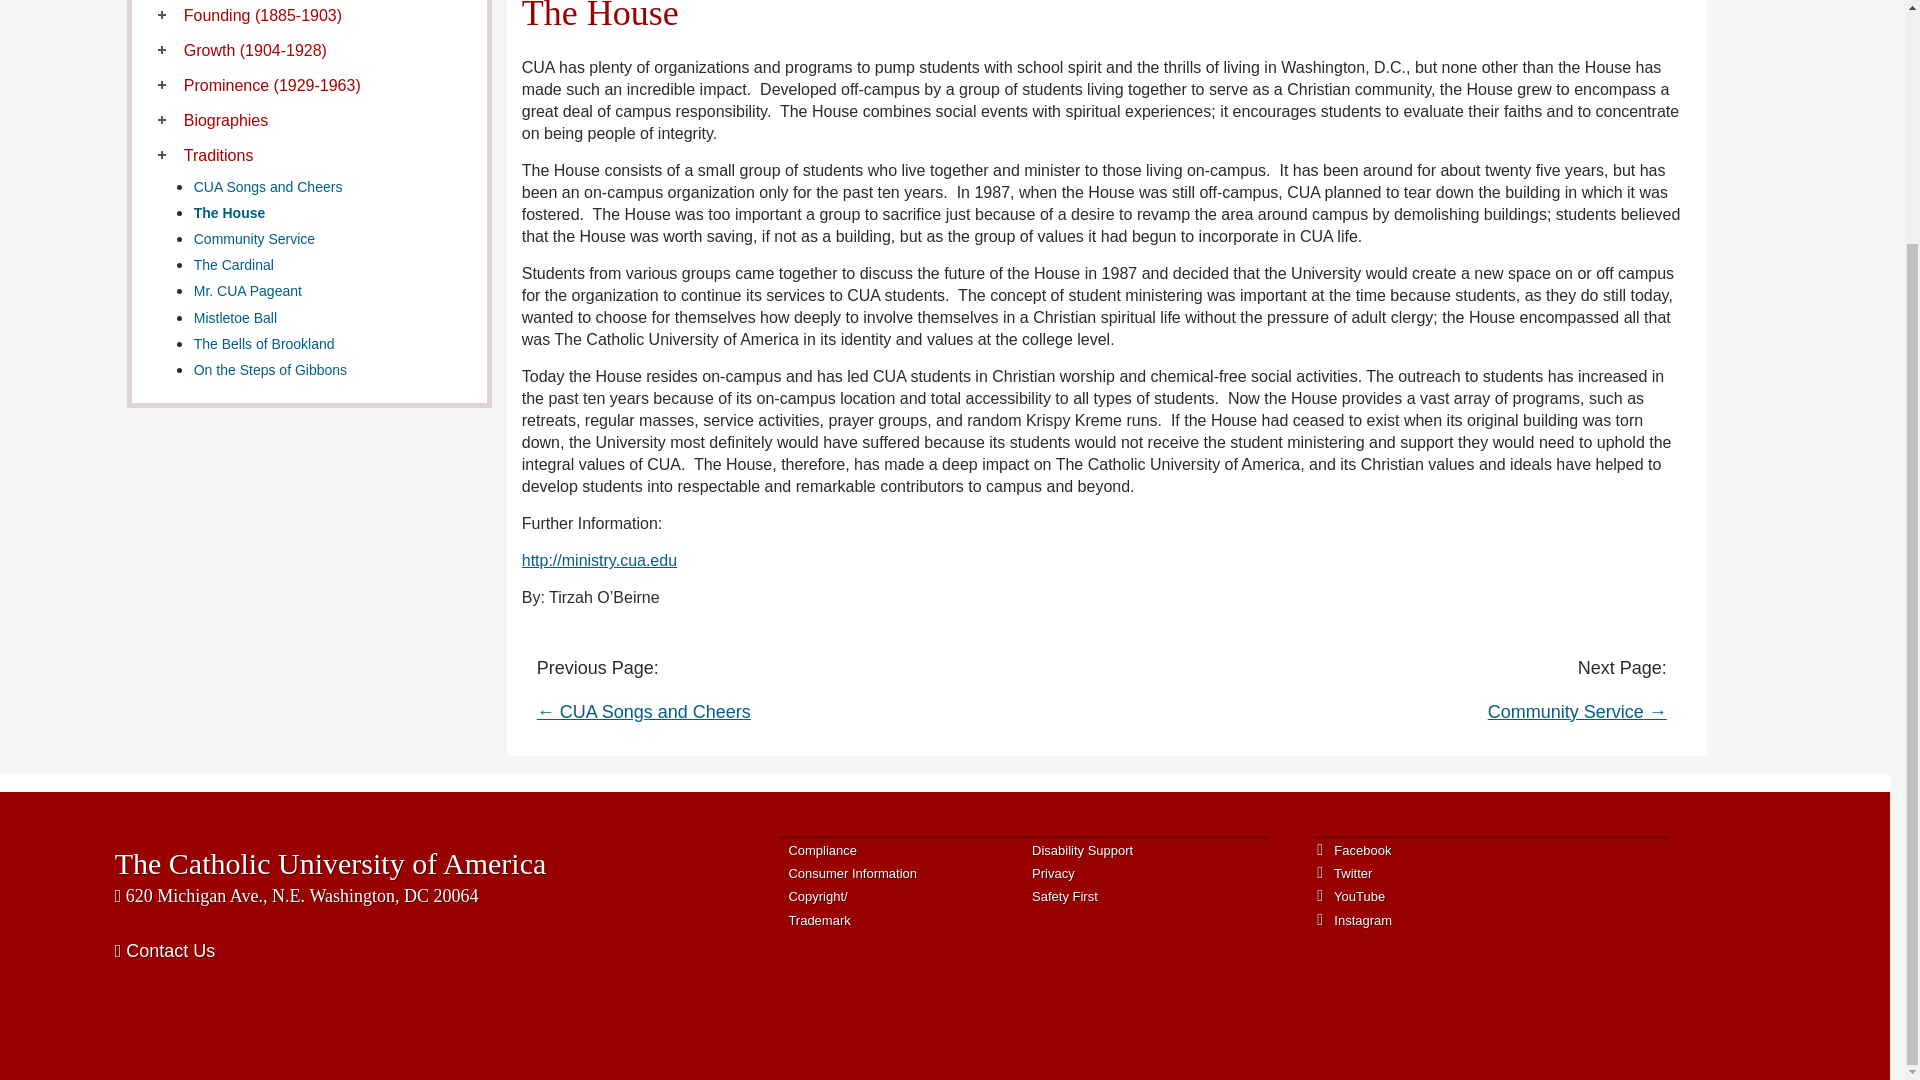  I want to click on On the Steps of Gibbons, so click(270, 370).